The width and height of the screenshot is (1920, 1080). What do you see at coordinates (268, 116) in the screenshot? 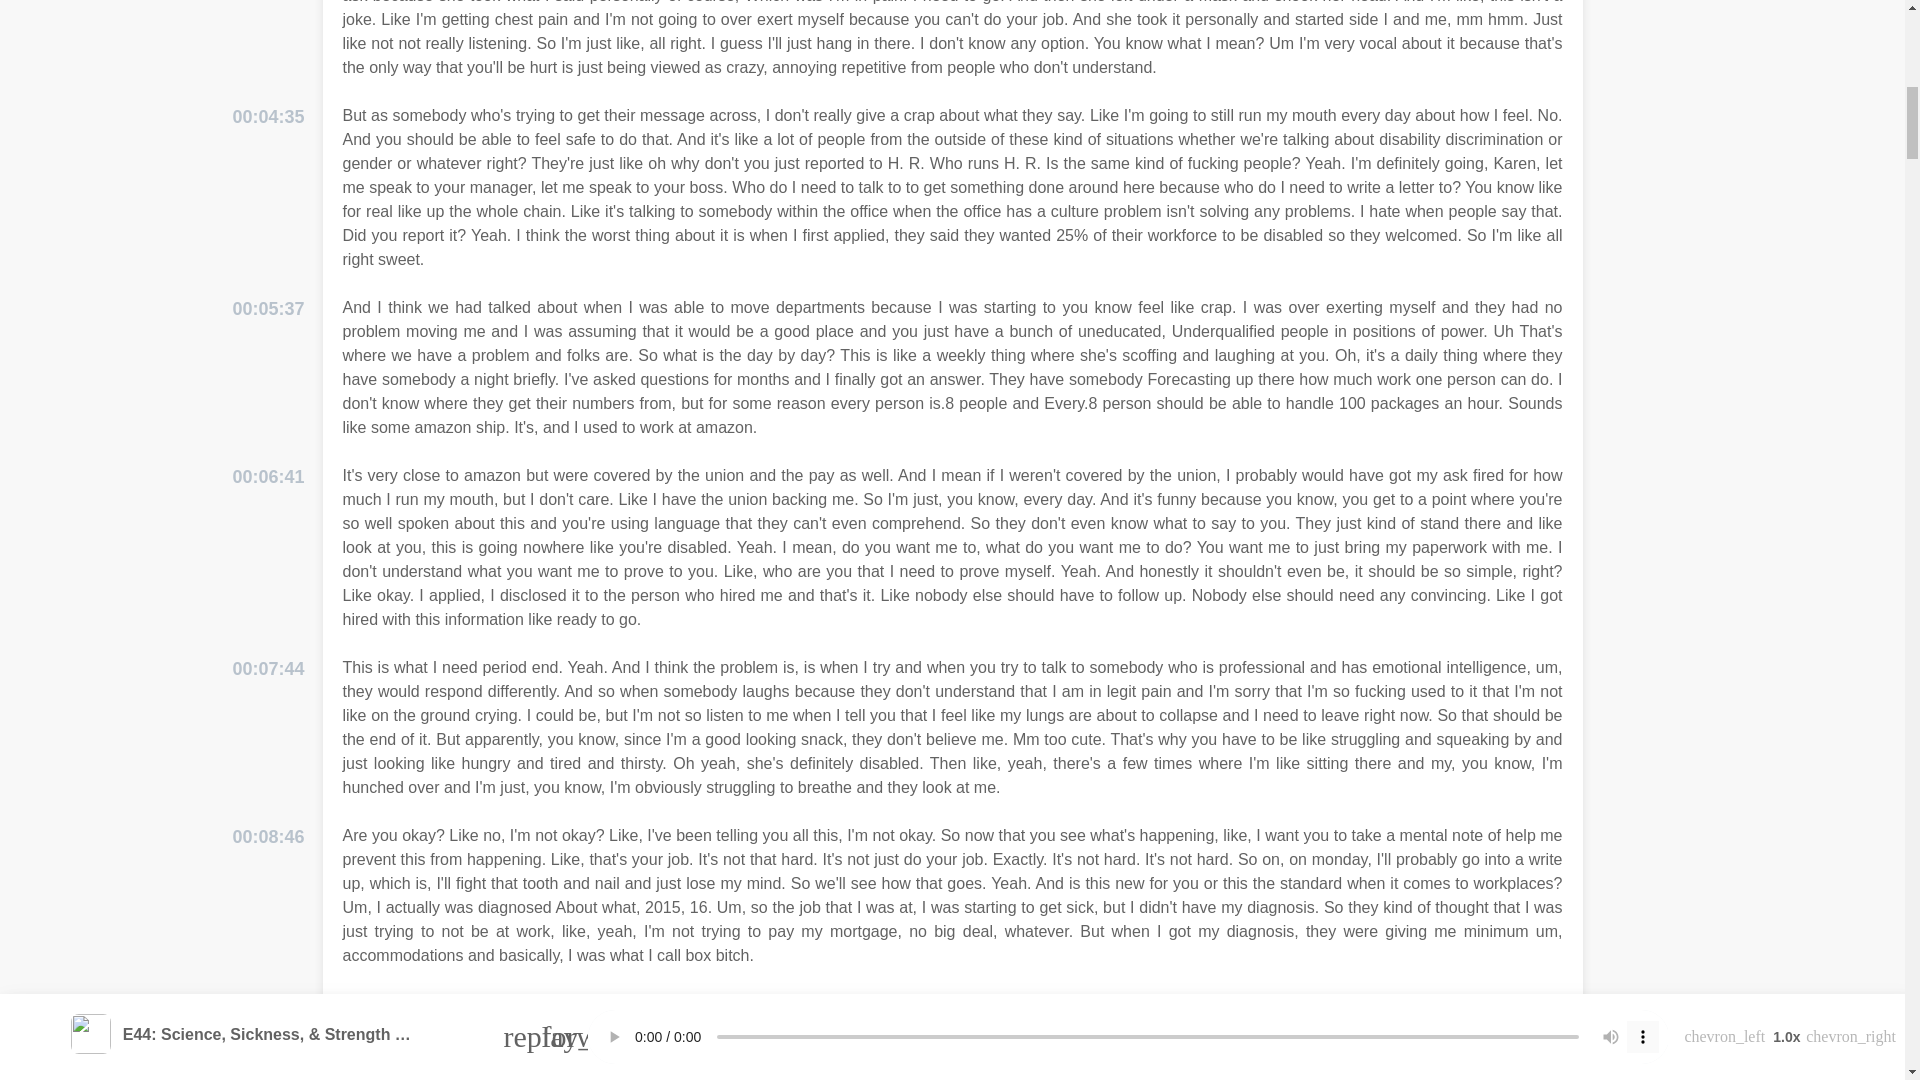
I see `00:04:35` at bounding box center [268, 116].